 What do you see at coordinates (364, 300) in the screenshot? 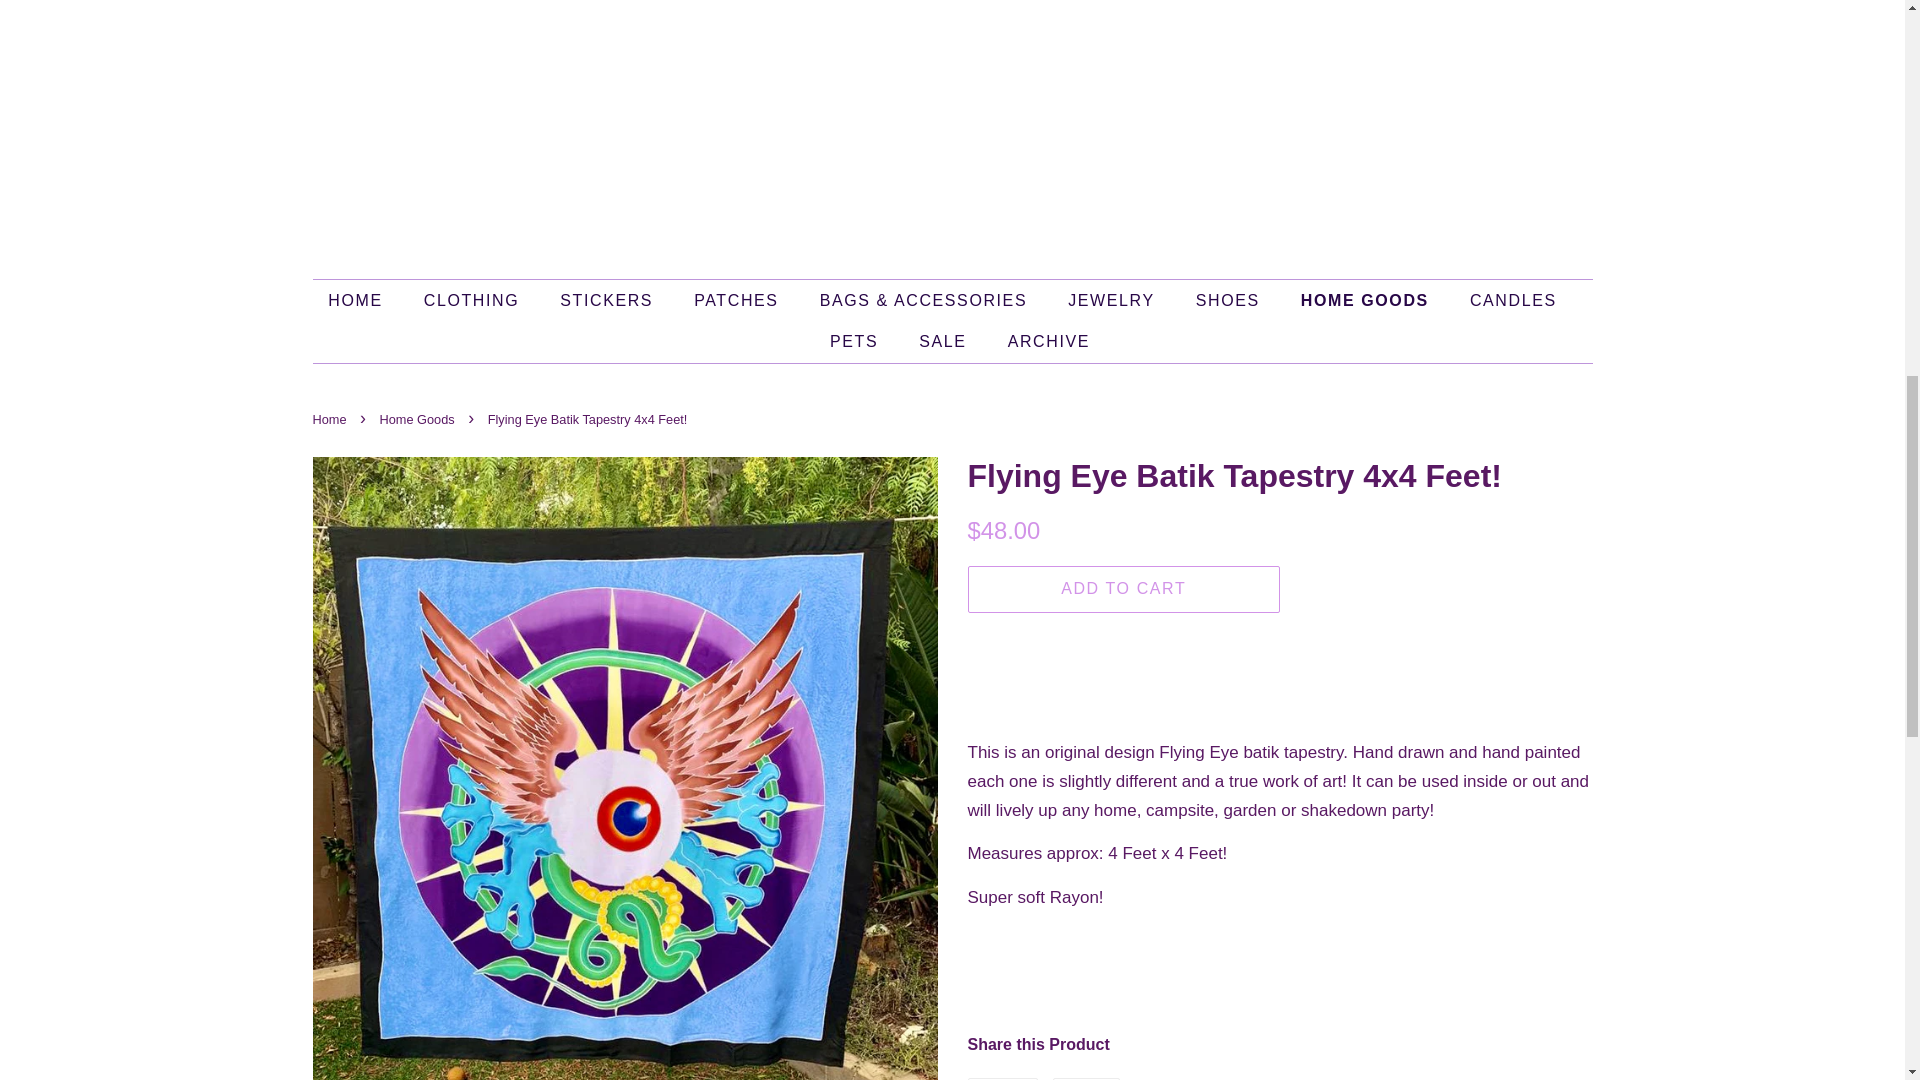
I see `HOME` at bounding box center [364, 300].